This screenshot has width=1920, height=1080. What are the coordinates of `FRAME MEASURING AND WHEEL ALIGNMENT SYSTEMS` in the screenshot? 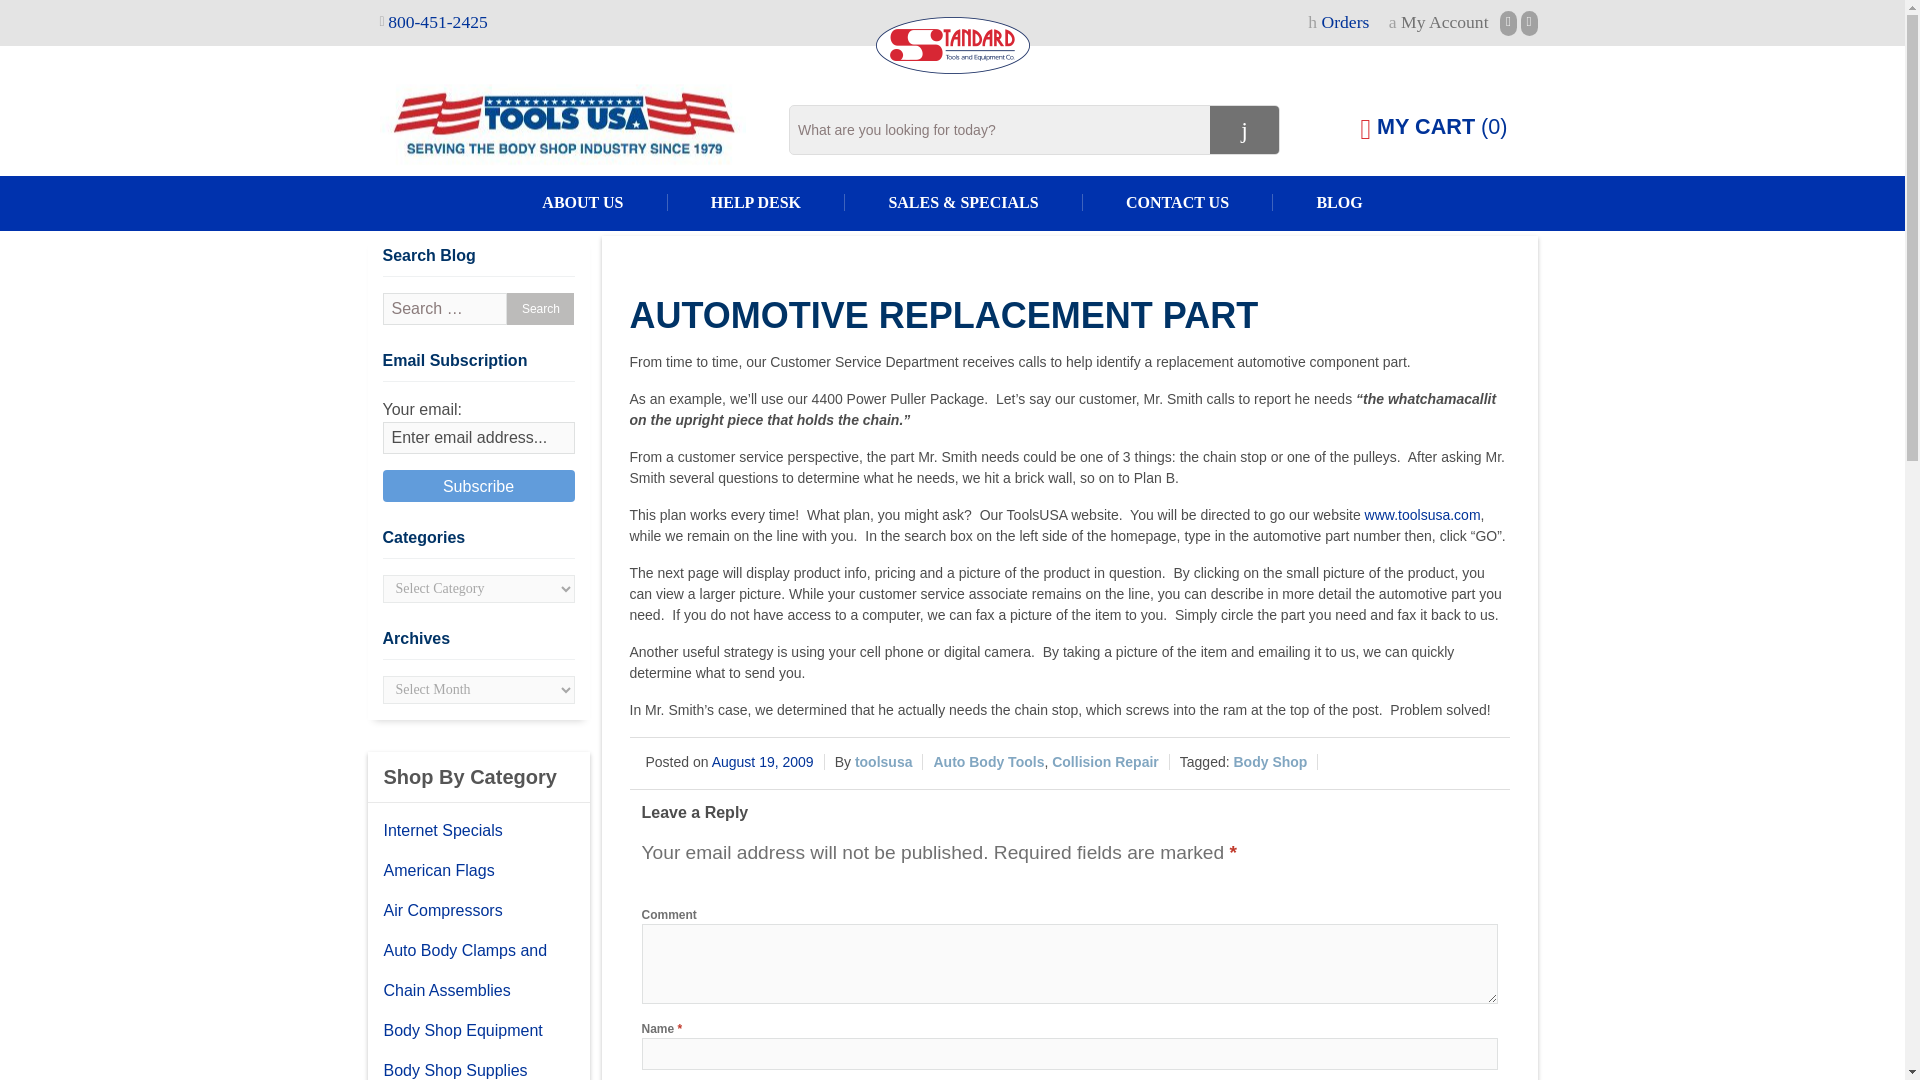 It's located at (132, 485).